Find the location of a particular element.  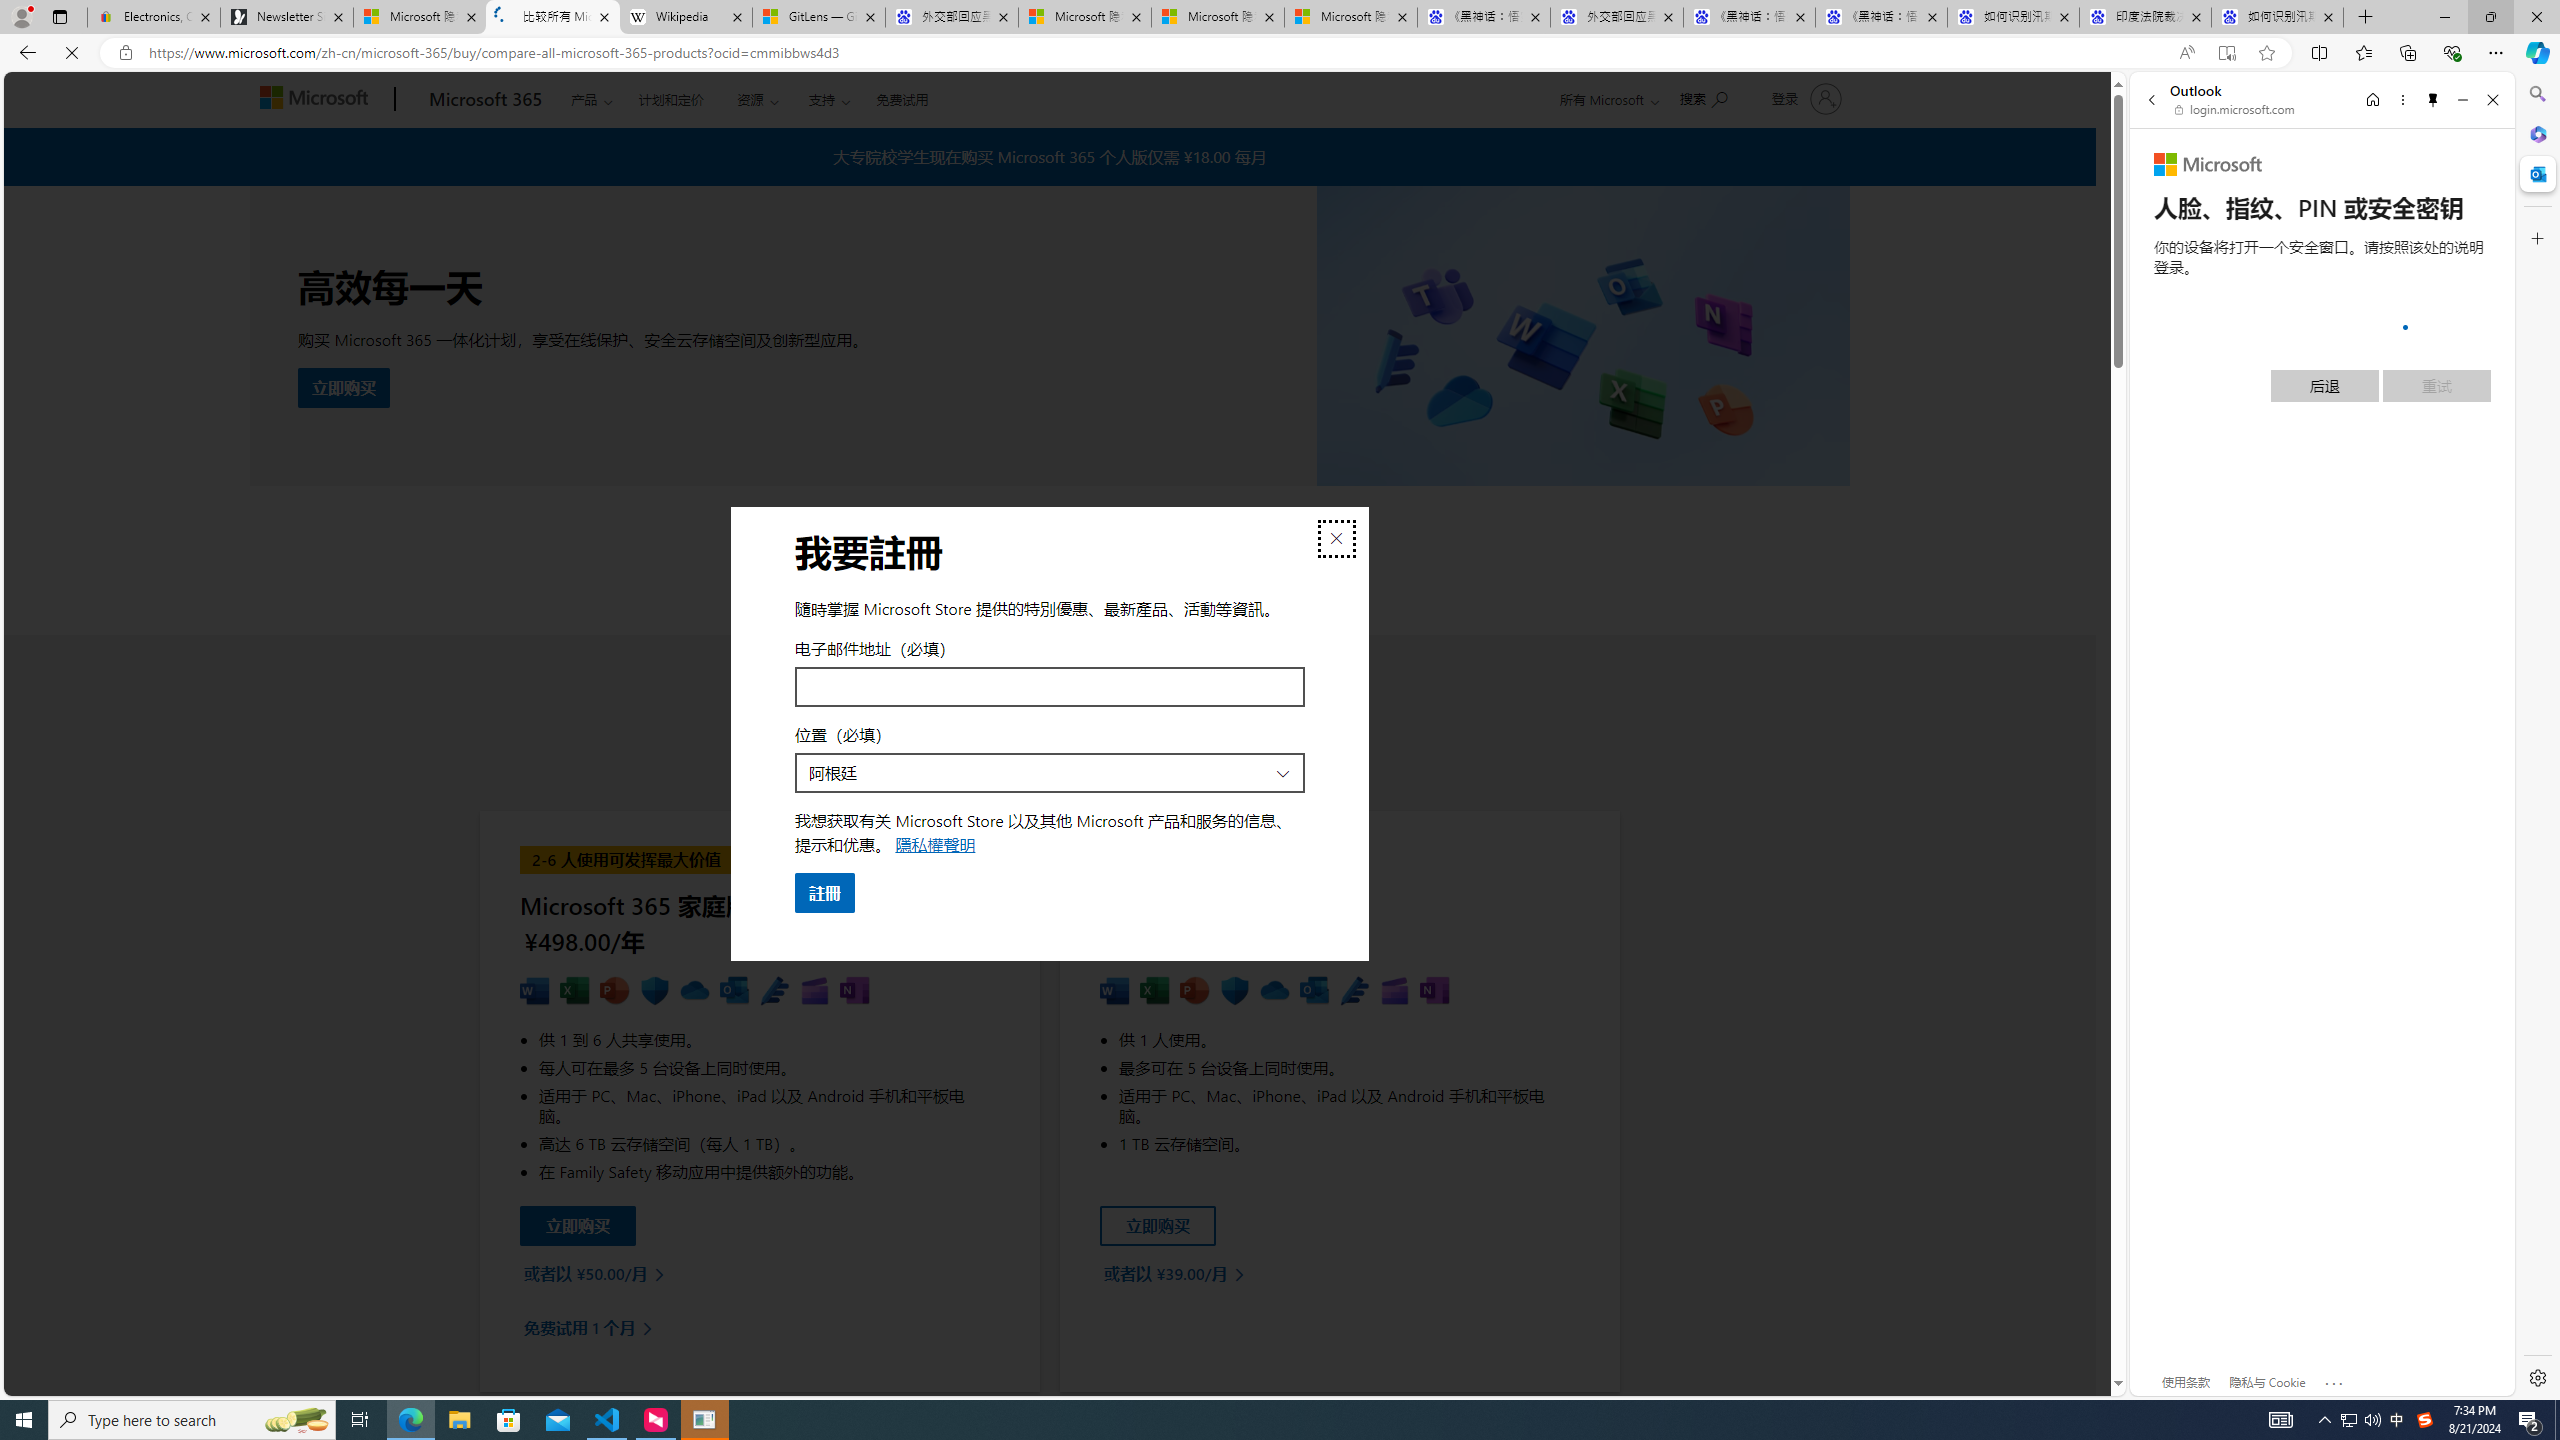

Unpin side pane is located at coordinates (2433, 100).